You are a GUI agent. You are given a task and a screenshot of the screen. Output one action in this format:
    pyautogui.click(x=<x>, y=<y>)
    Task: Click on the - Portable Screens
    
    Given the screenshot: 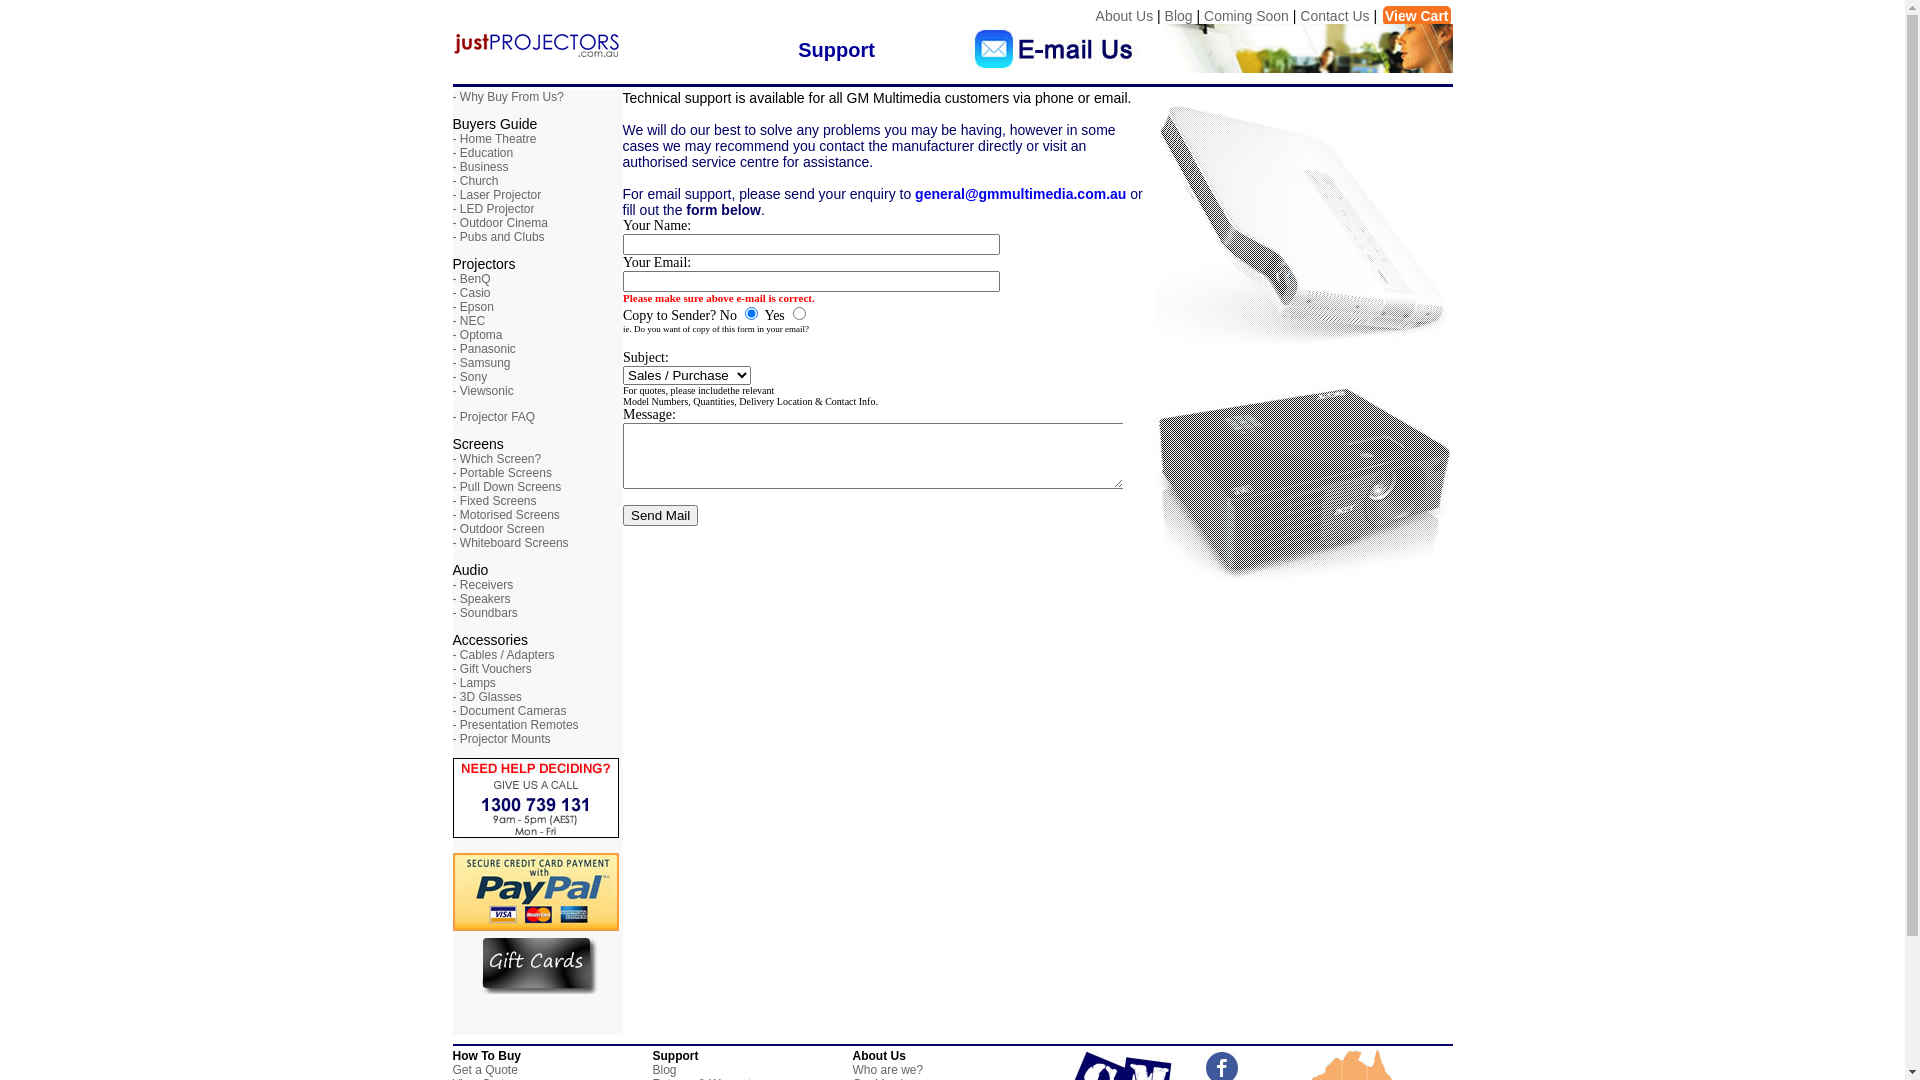 What is the action you would take?
    pyautogui.click(x=502, y=473)
    